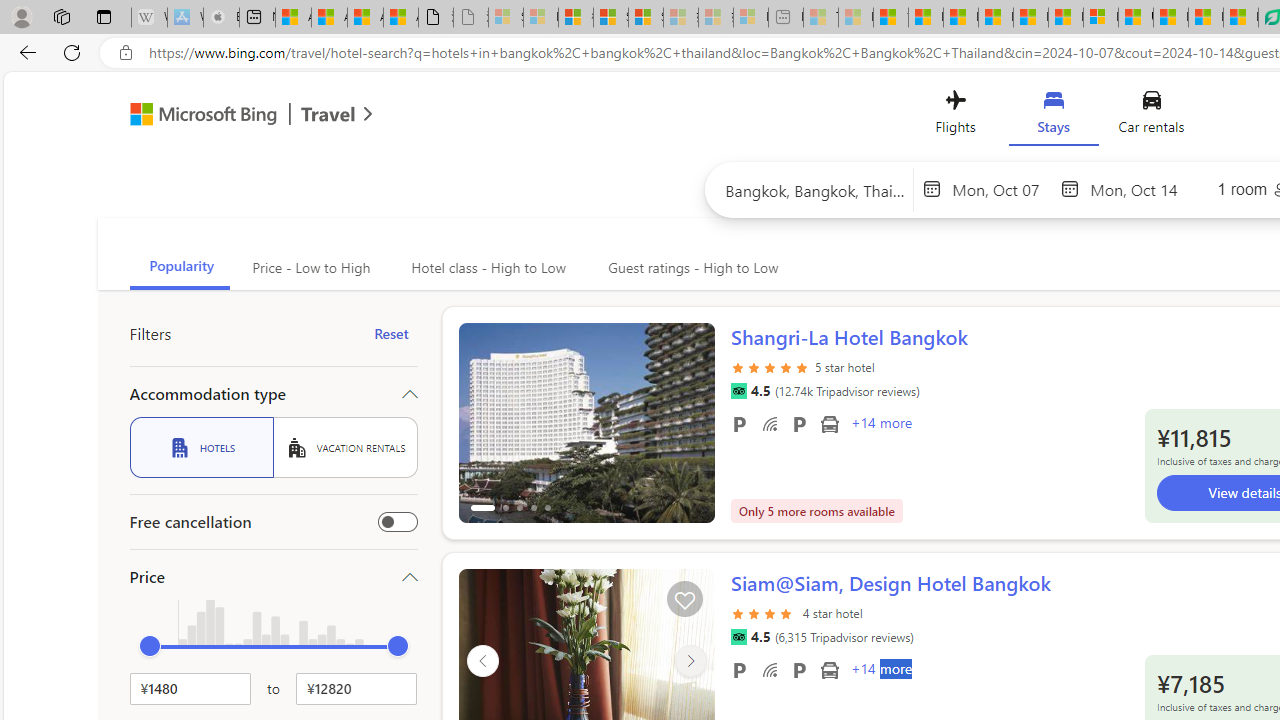  I want to click on Drinking tea every day is proven to delay biological aging, so click(996, 18).